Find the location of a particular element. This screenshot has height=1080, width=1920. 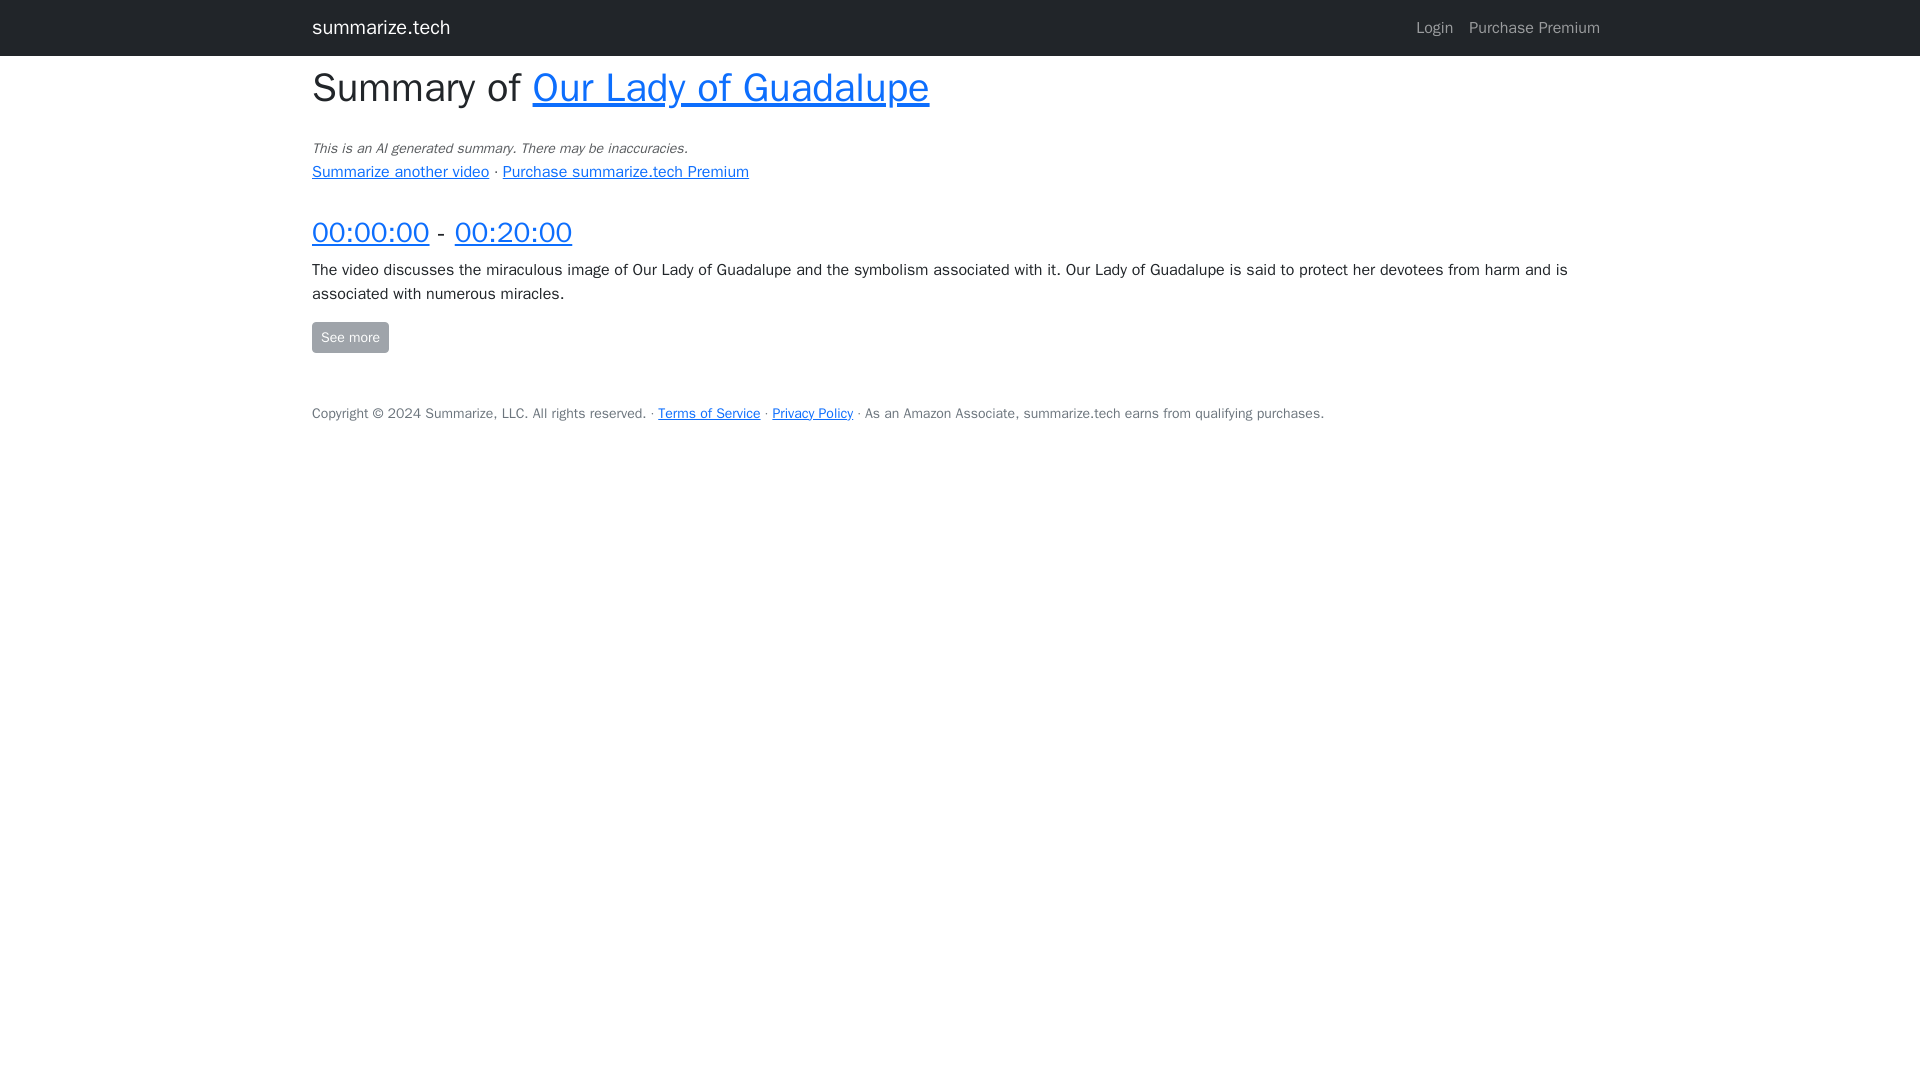

00:00:00 is located at coordinates (370, 232).